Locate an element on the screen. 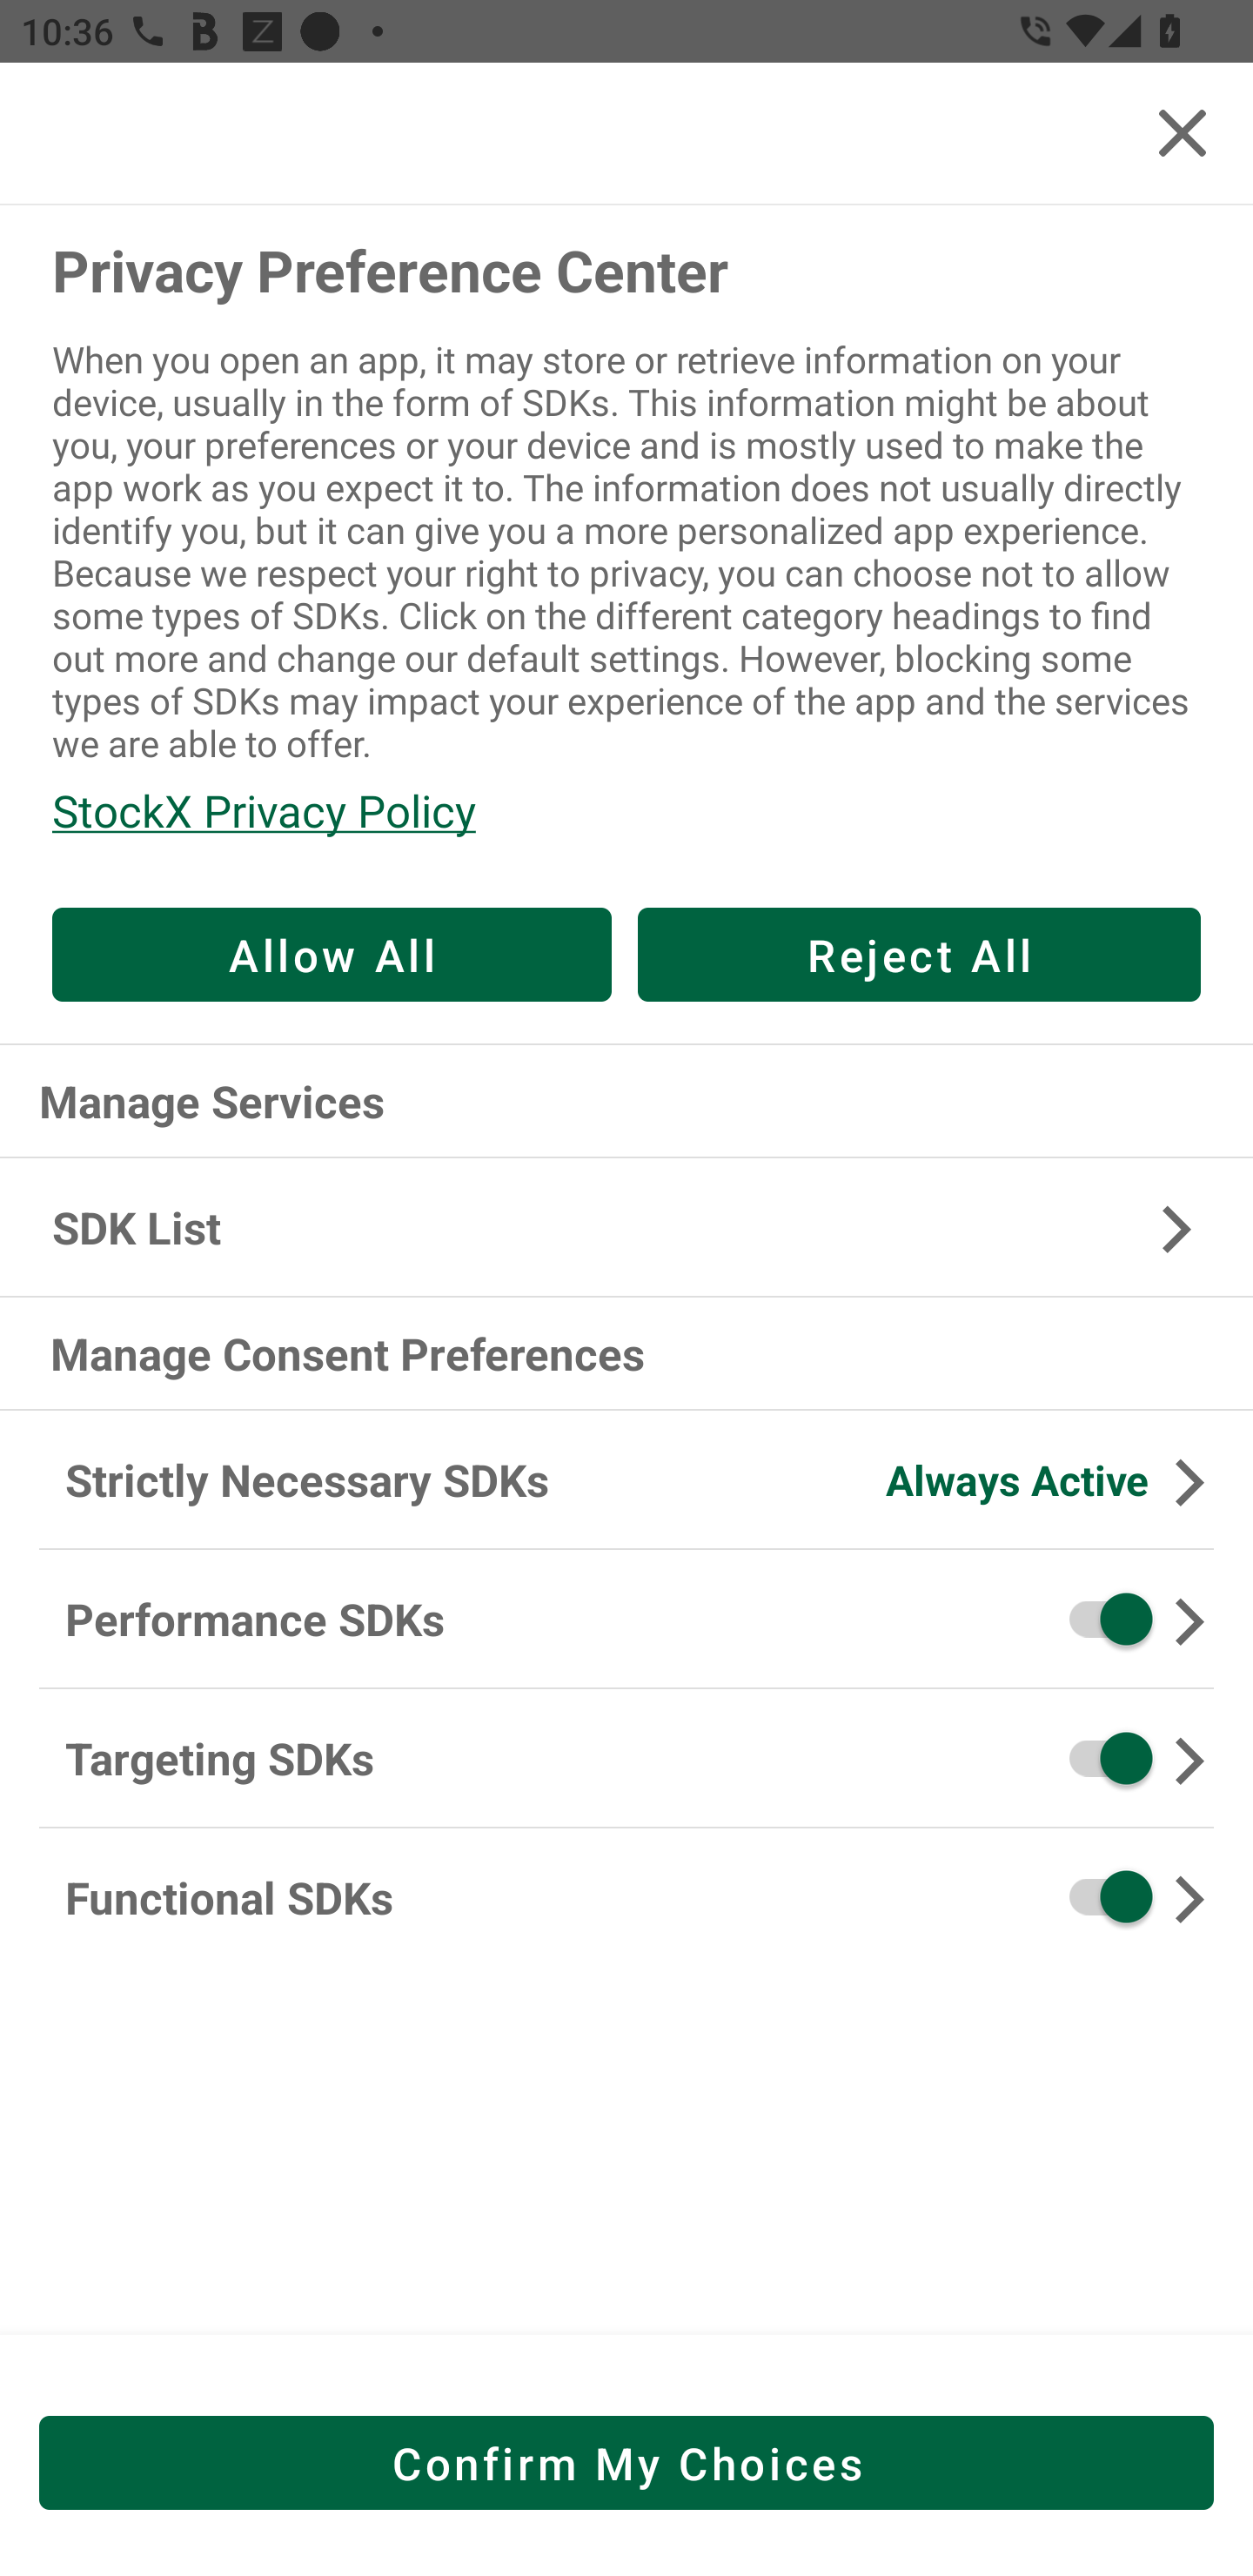  StockX Privacy Policy is located at coordinates (626, 809).